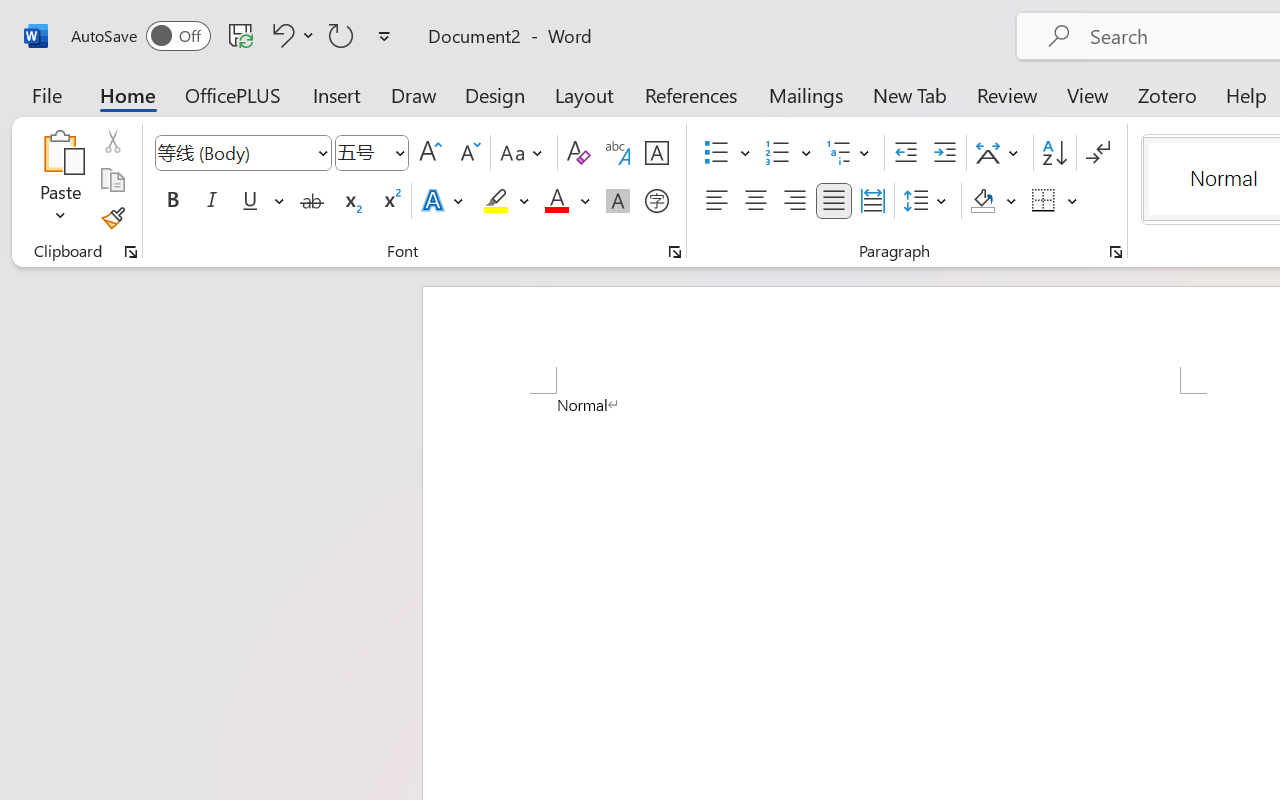  What do you see at coordinates (468, 153) in the screenshot?
I see `Shrink Font` at bounding box center [468, 153].